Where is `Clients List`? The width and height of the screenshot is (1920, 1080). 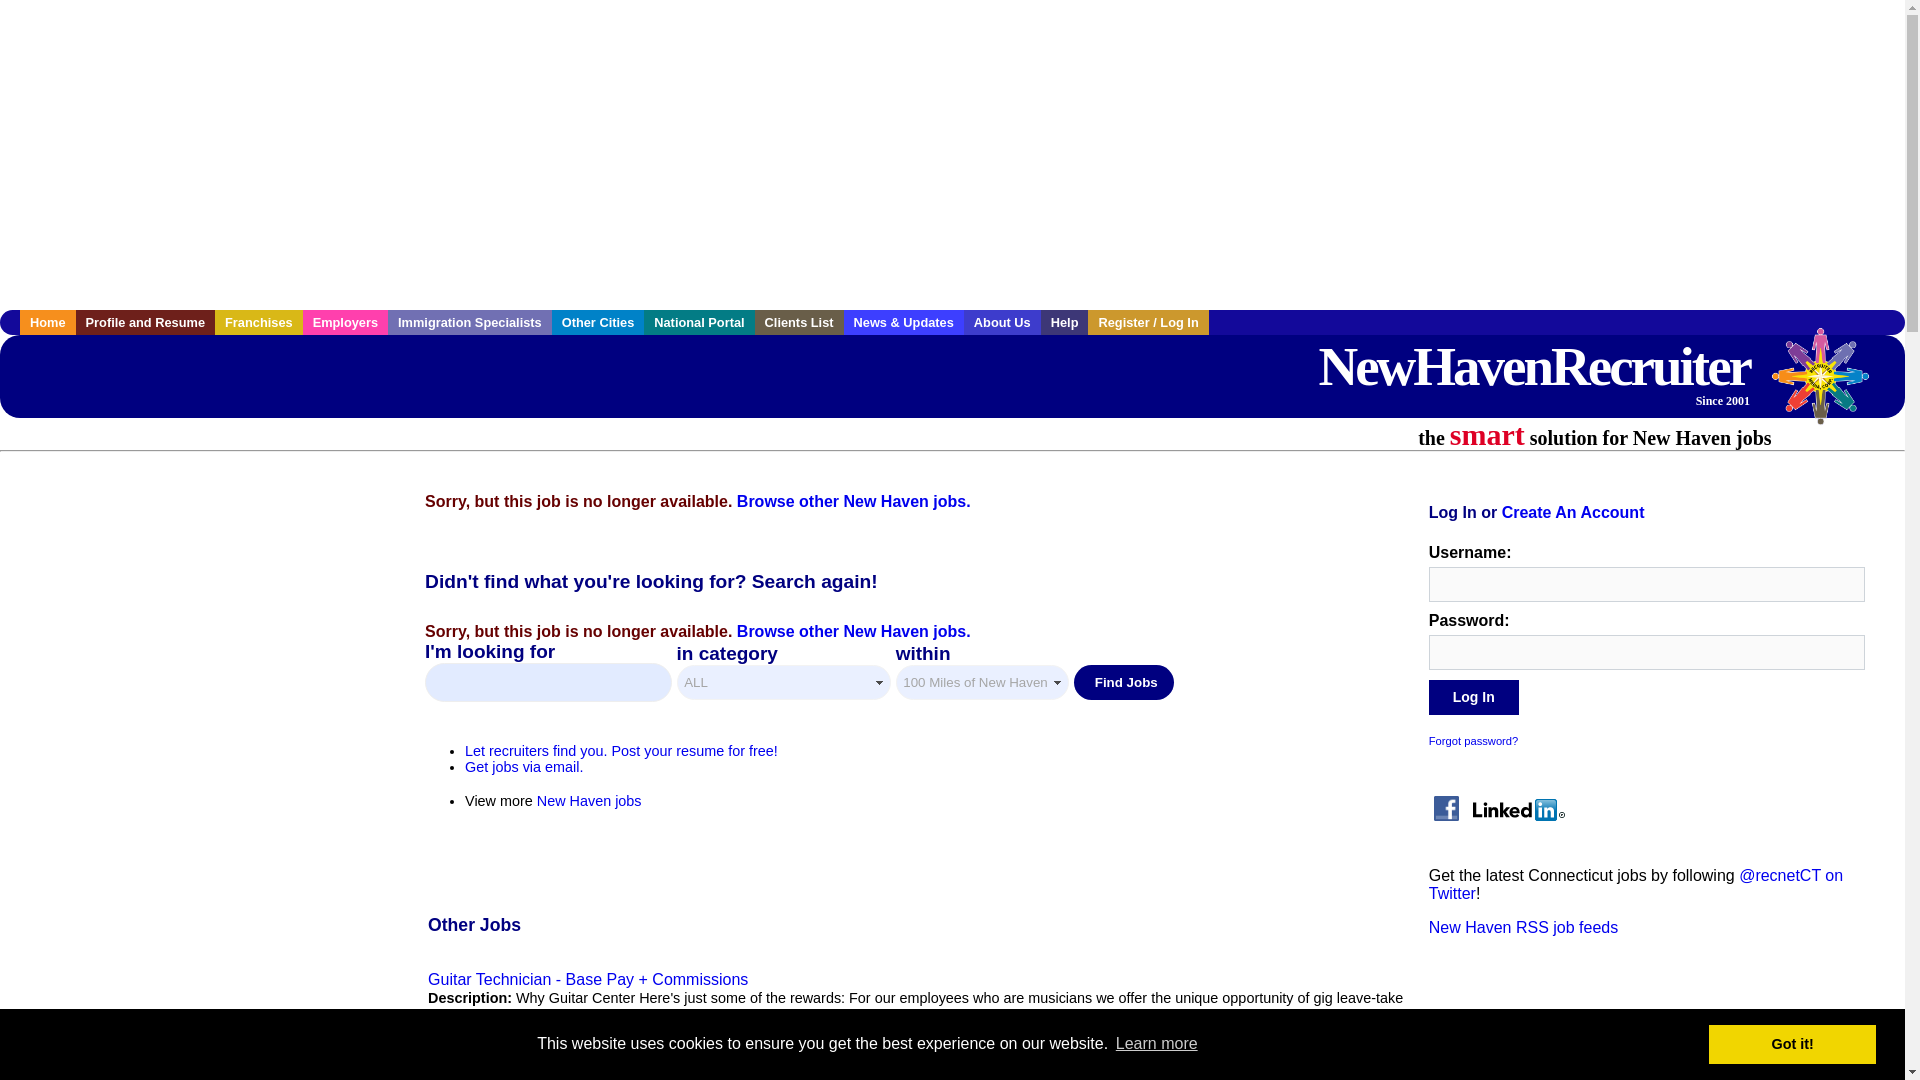 Clients List is located at coordinates (799, 322).